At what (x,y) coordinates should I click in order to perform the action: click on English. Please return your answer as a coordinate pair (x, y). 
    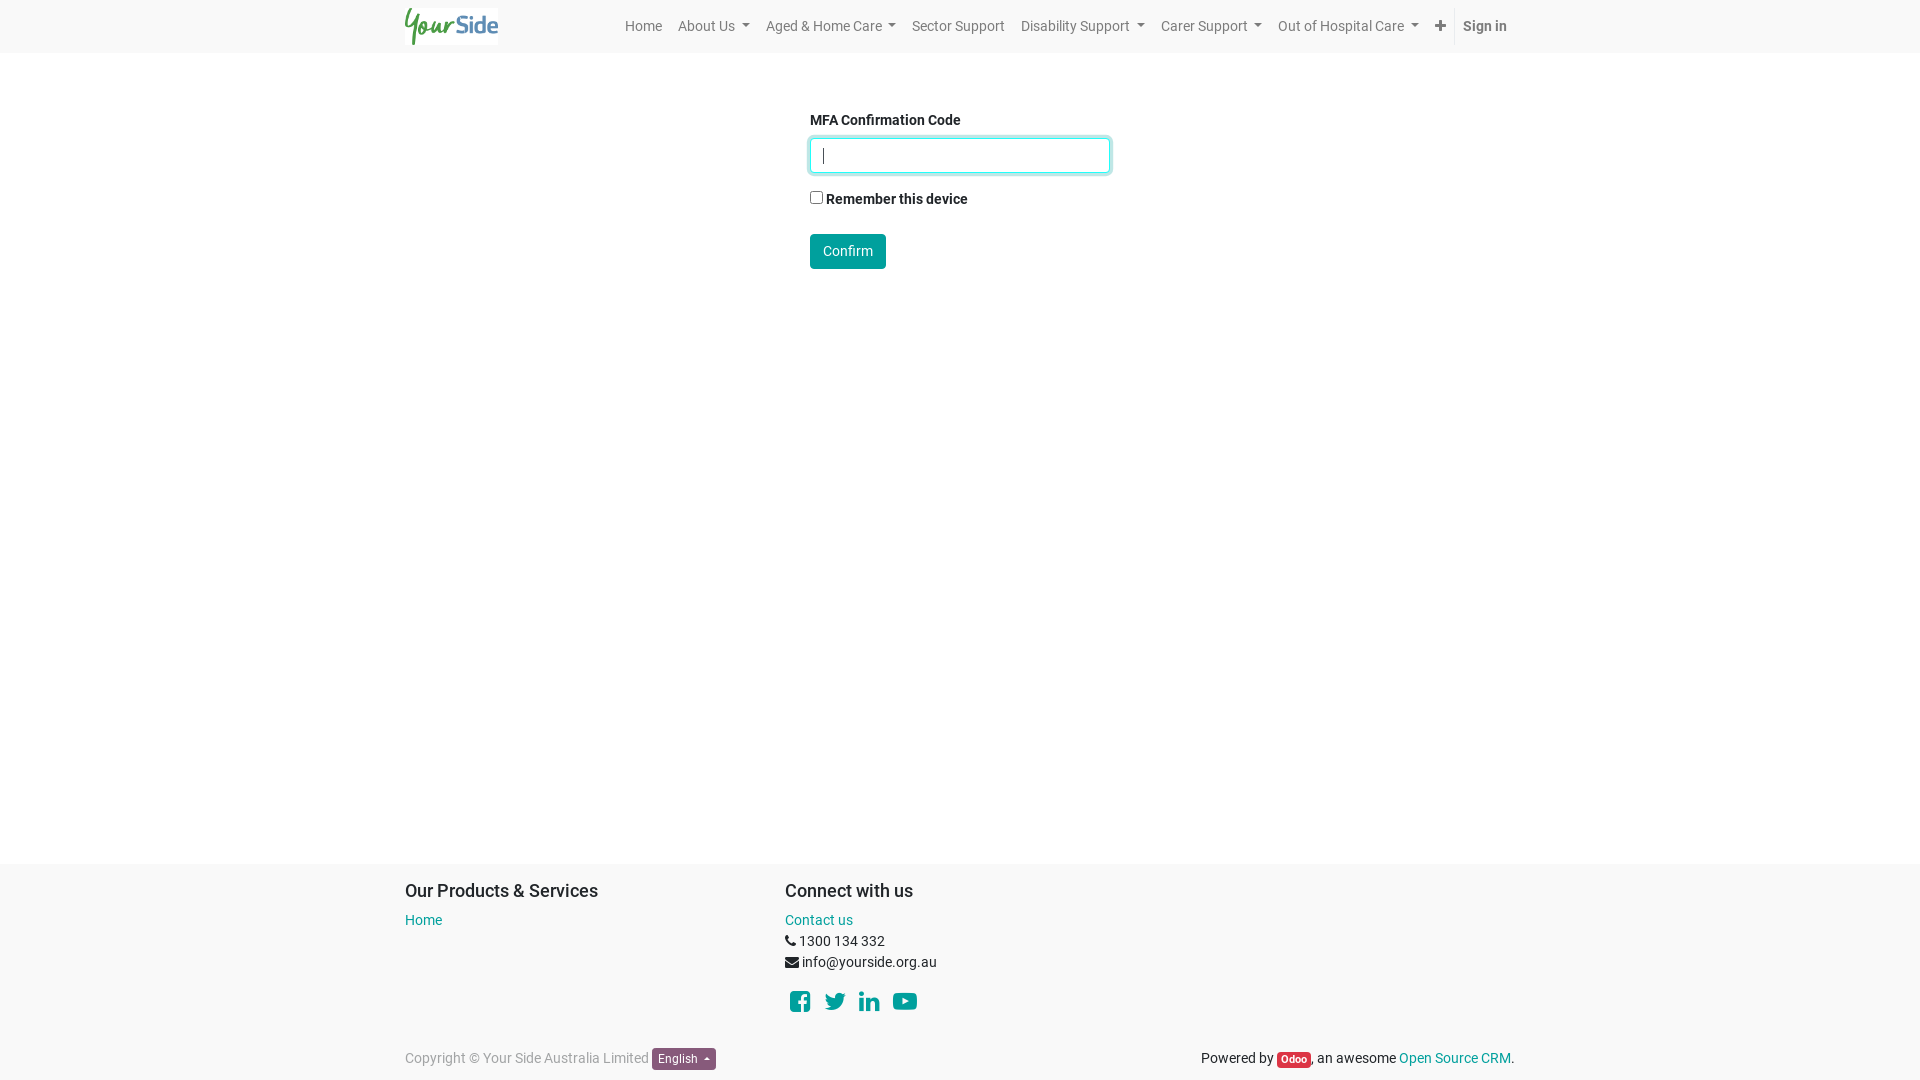
    Looking at the image, I should click on (684, 1059).